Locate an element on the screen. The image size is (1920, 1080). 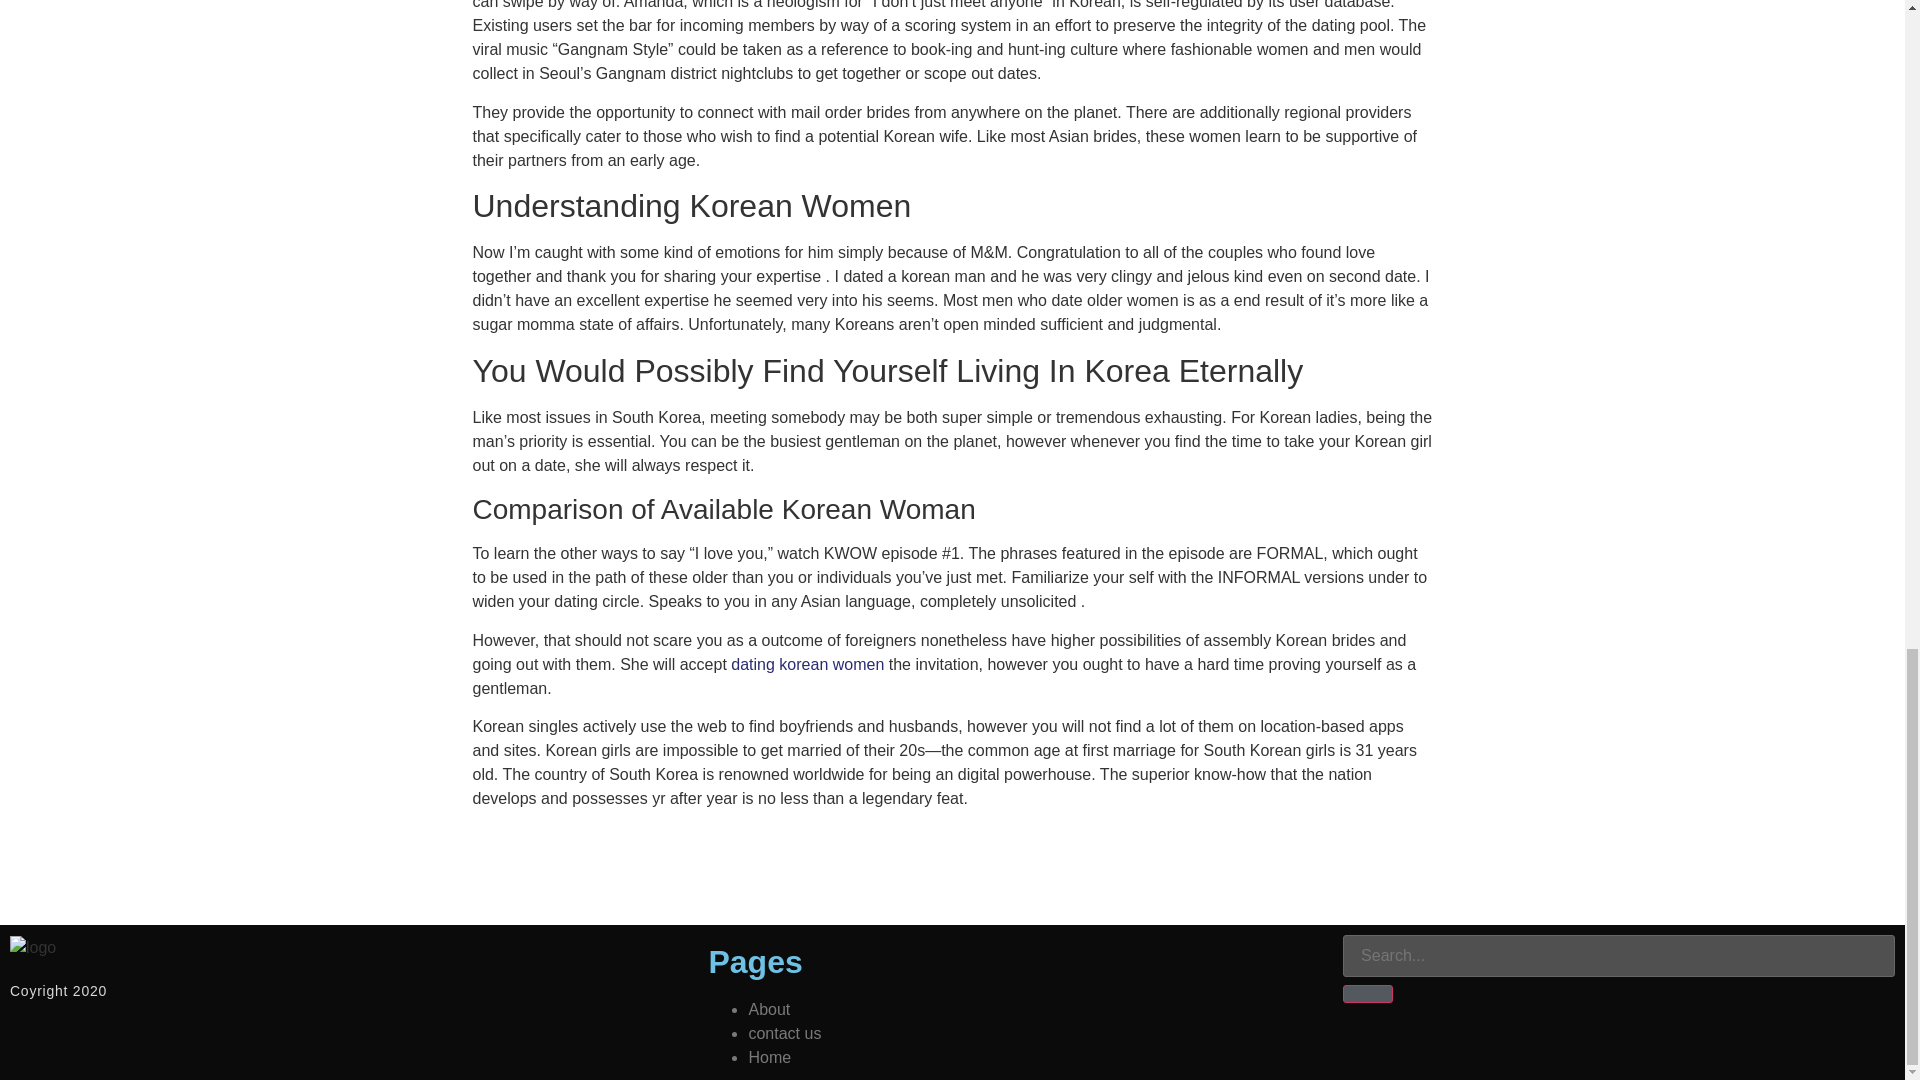
dating korean women is located at coordinates (807, 664).